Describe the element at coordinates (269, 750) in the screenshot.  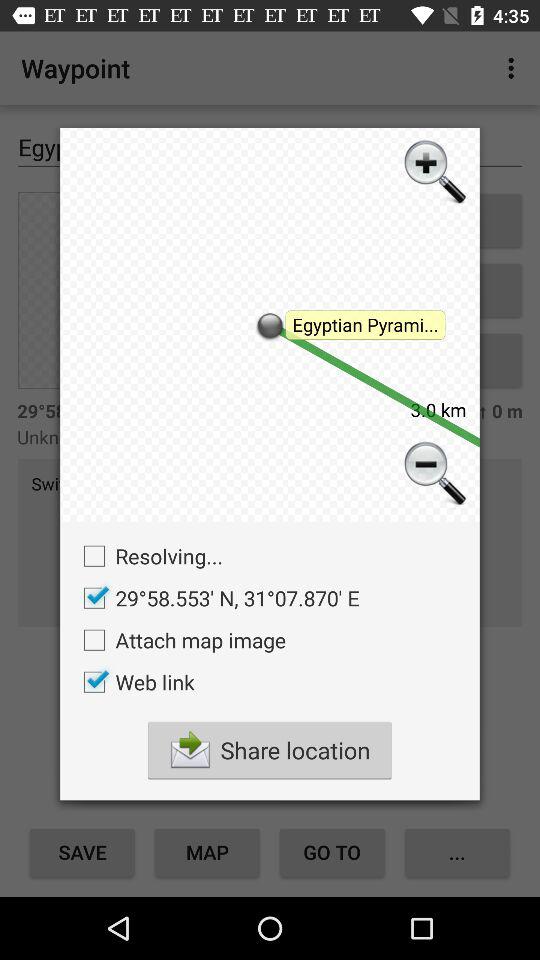
I see `scroll until the share location` at that location.